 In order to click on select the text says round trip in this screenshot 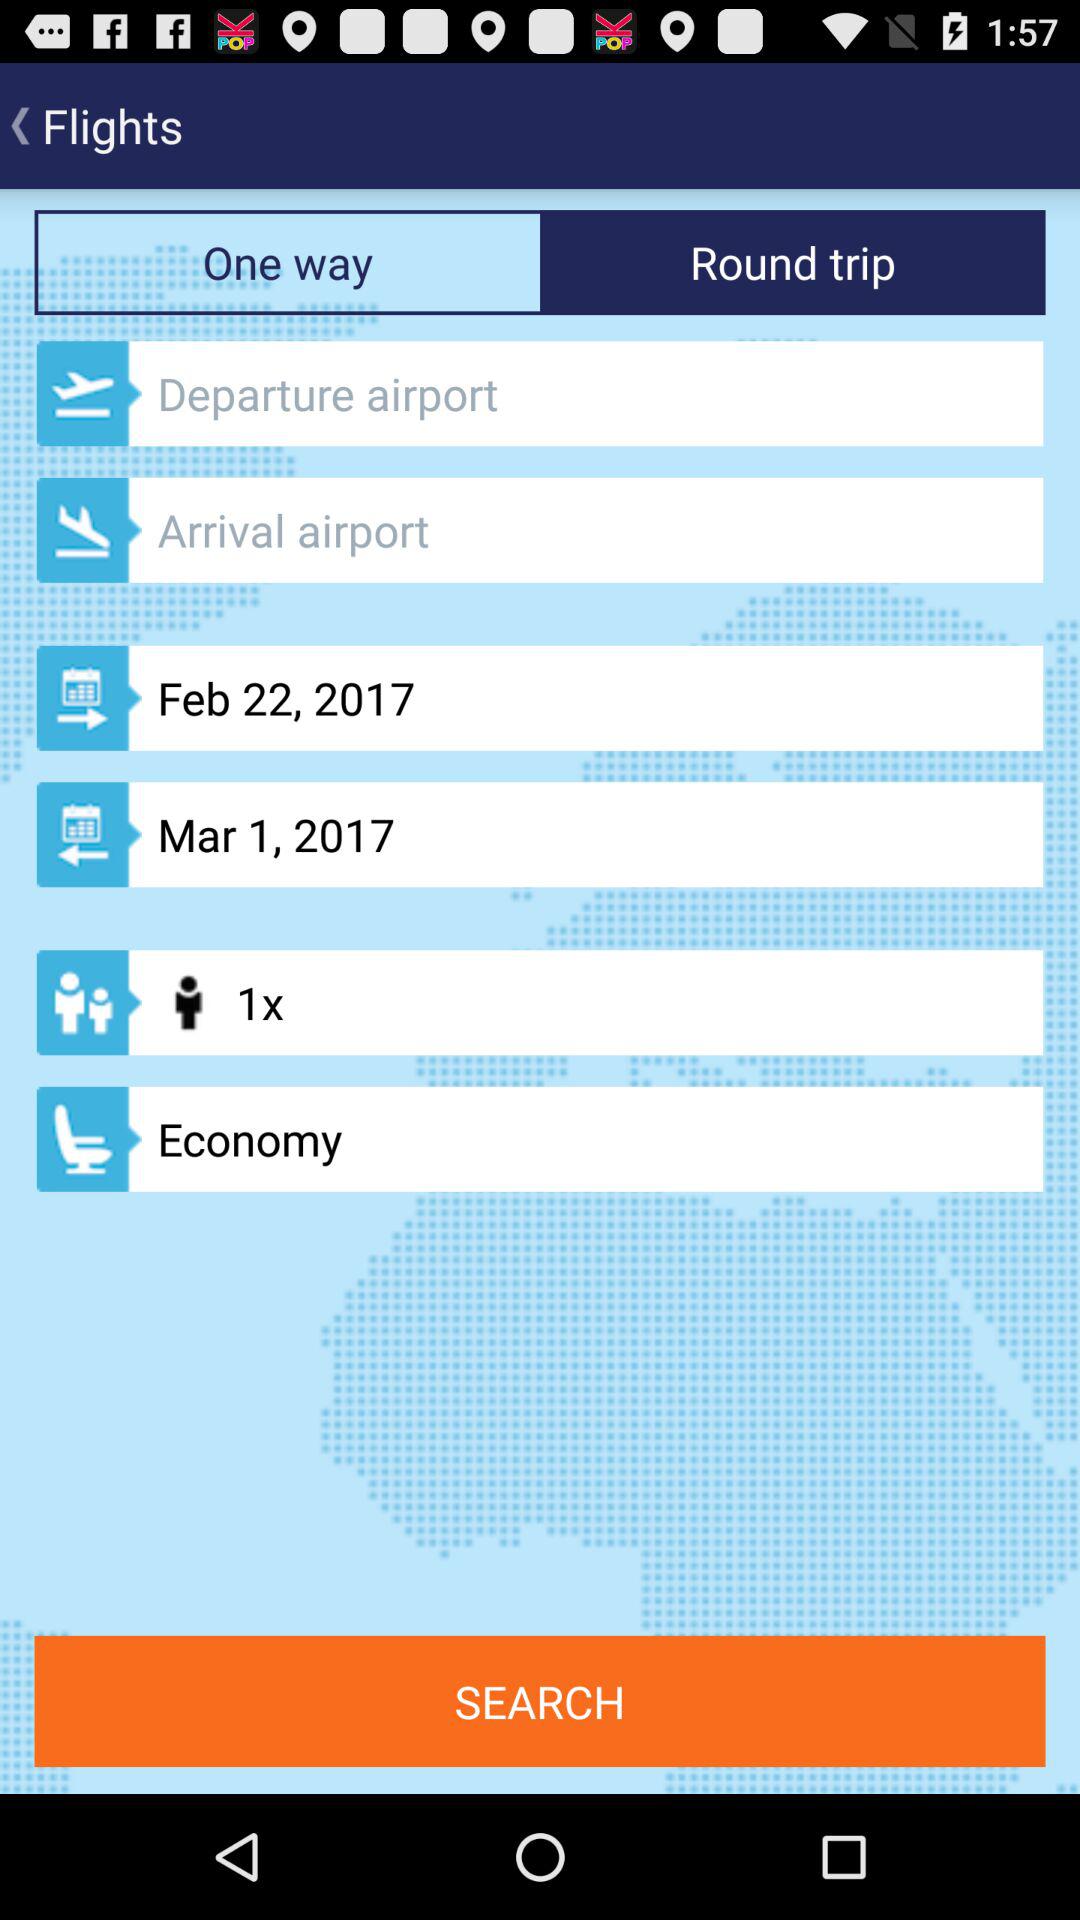, I will do `click(793, 262)`.